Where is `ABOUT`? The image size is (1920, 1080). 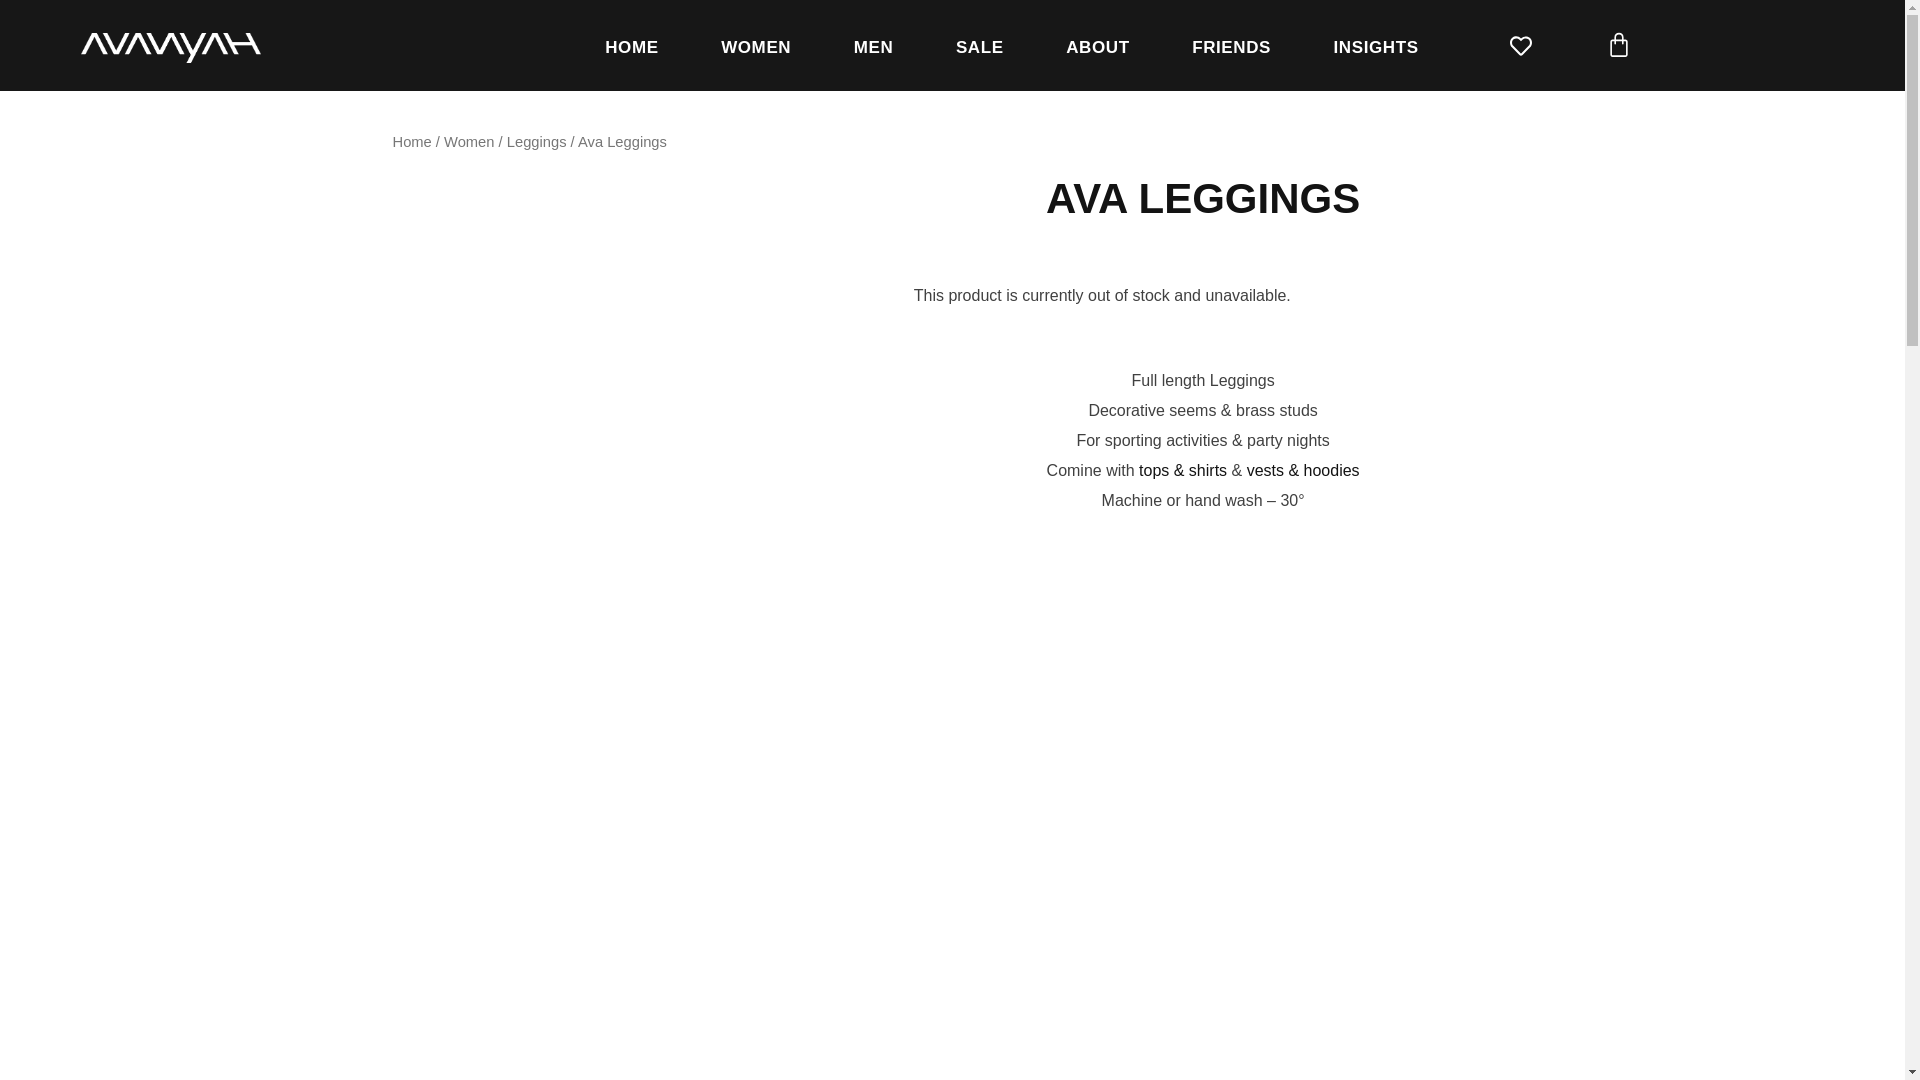
ABOUT is located at coordinates (1098, 48).